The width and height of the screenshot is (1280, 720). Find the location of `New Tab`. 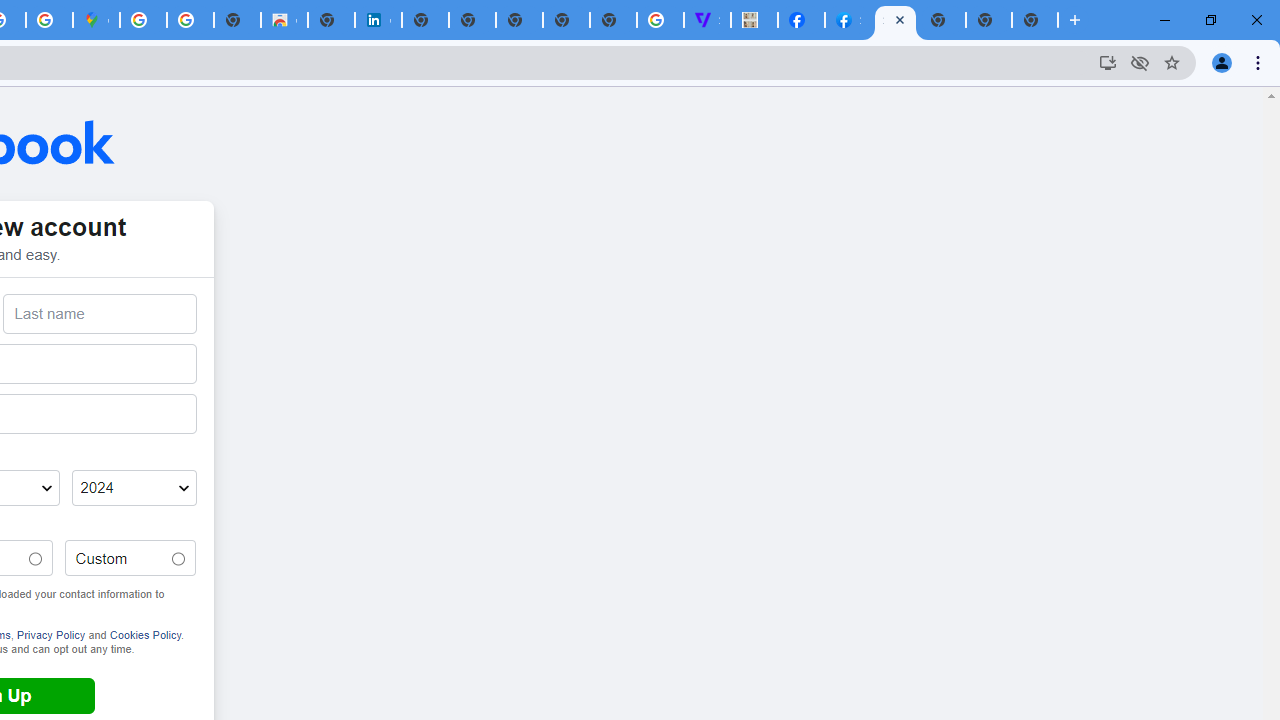

New Tab is located at coordinates (942, 20).